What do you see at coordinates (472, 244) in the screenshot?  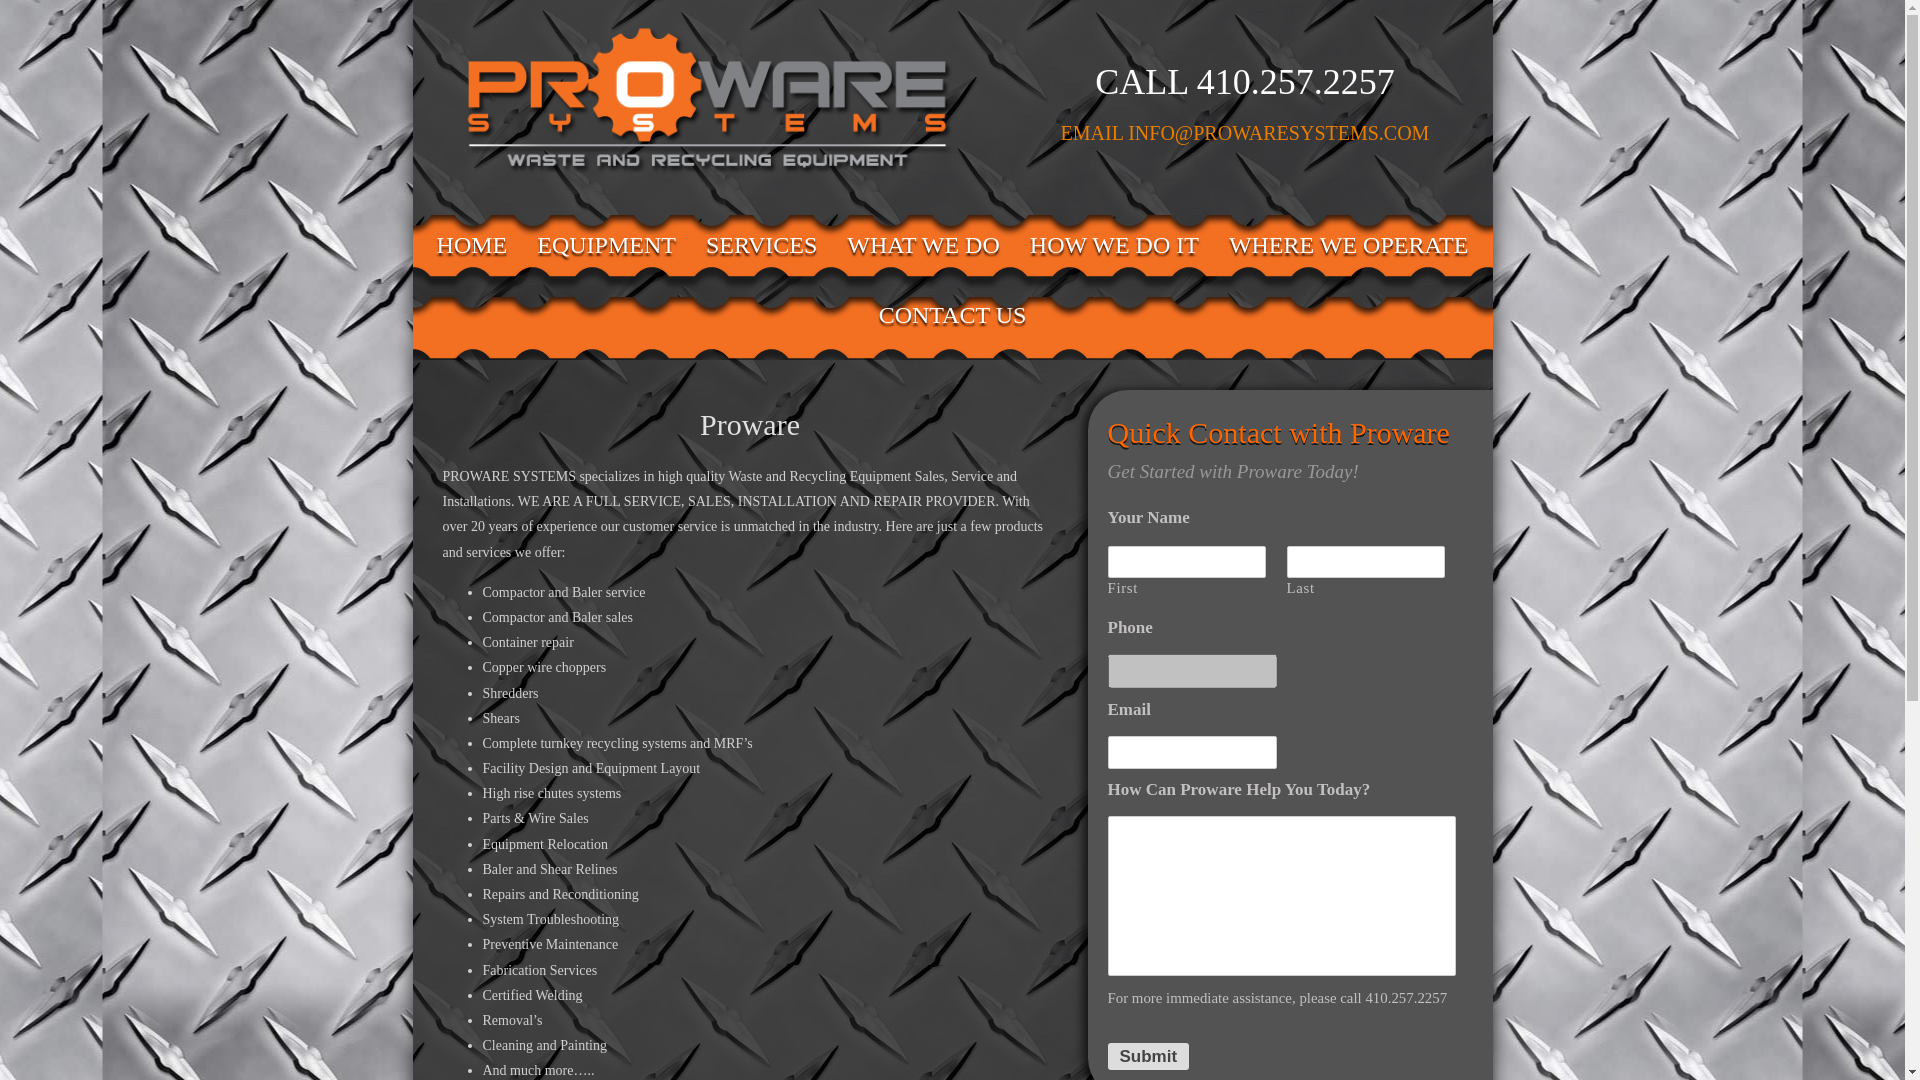 I see `HOME` at bounding box center [472, 244].